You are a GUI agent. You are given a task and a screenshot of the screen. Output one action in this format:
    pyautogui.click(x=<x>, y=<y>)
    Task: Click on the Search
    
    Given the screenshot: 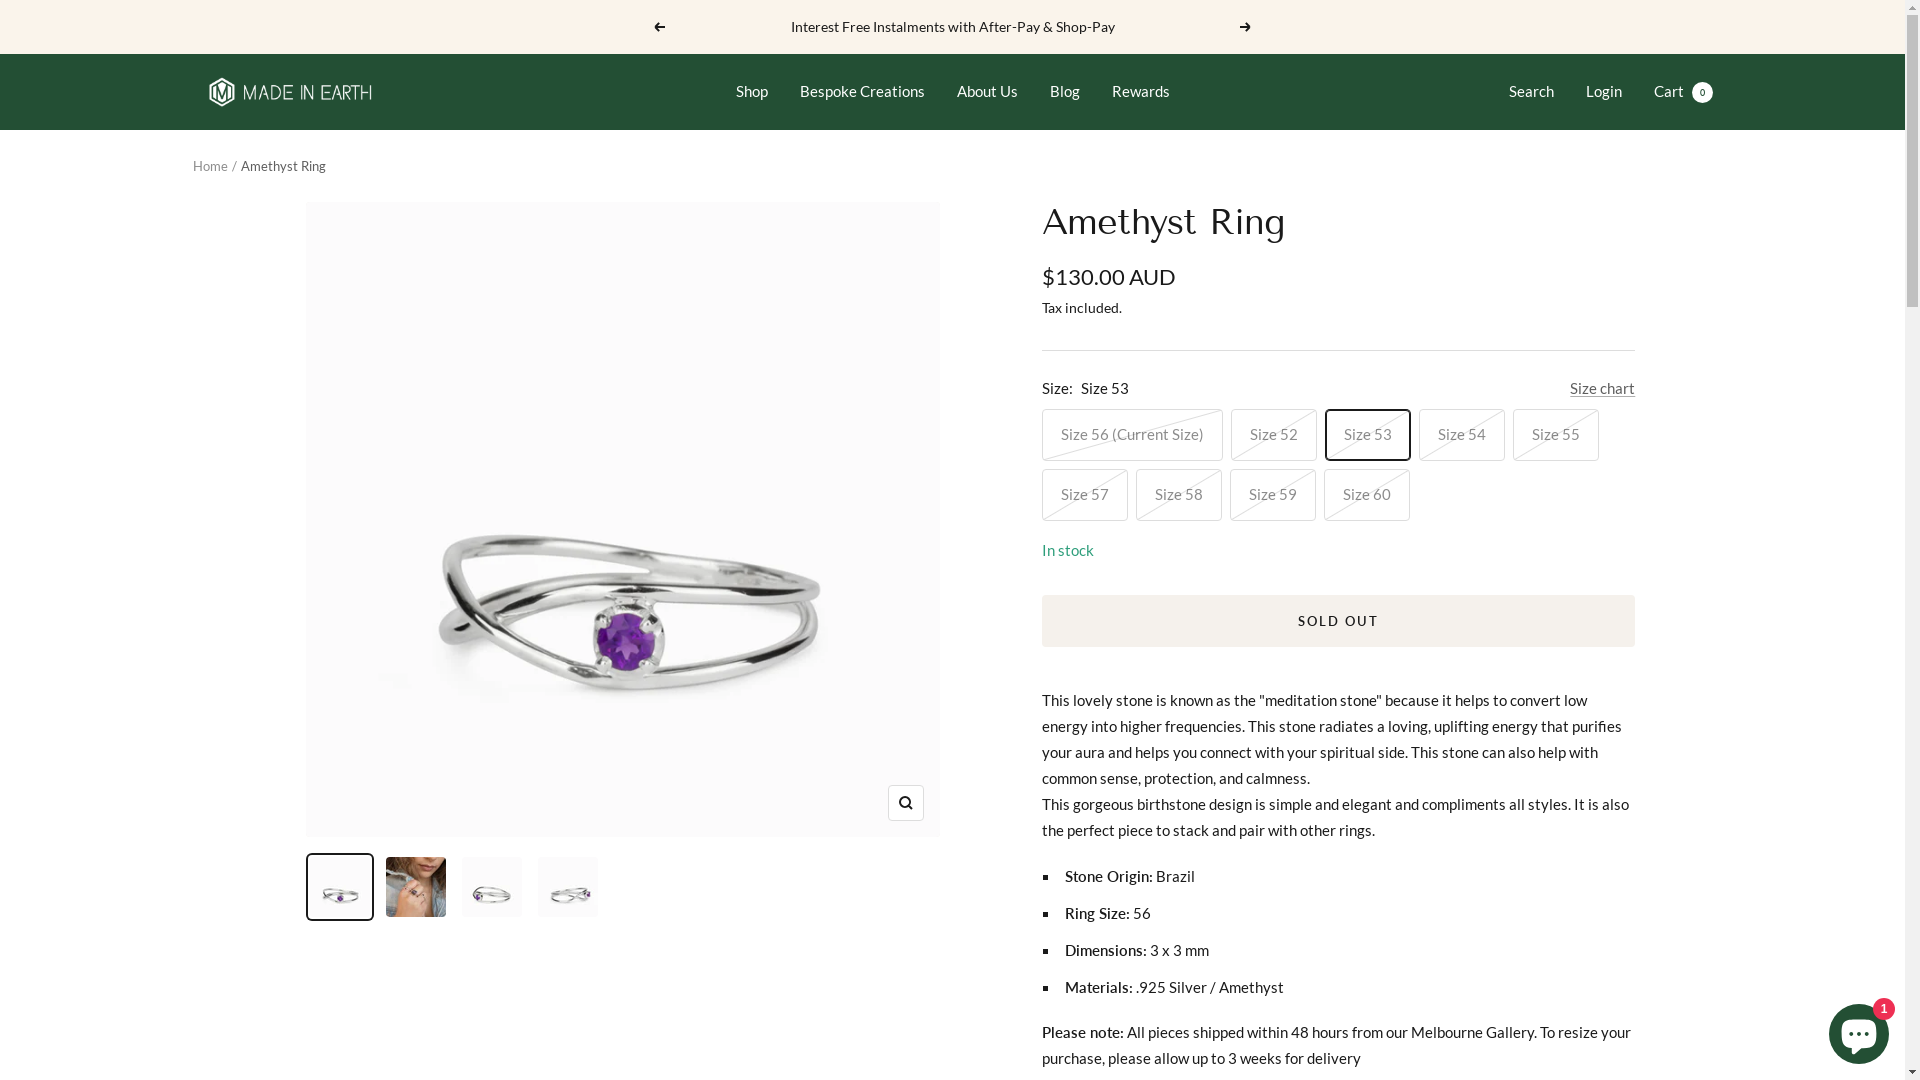 What is the action you would take?
    pyautogui.click(x=1530, y=91)
    